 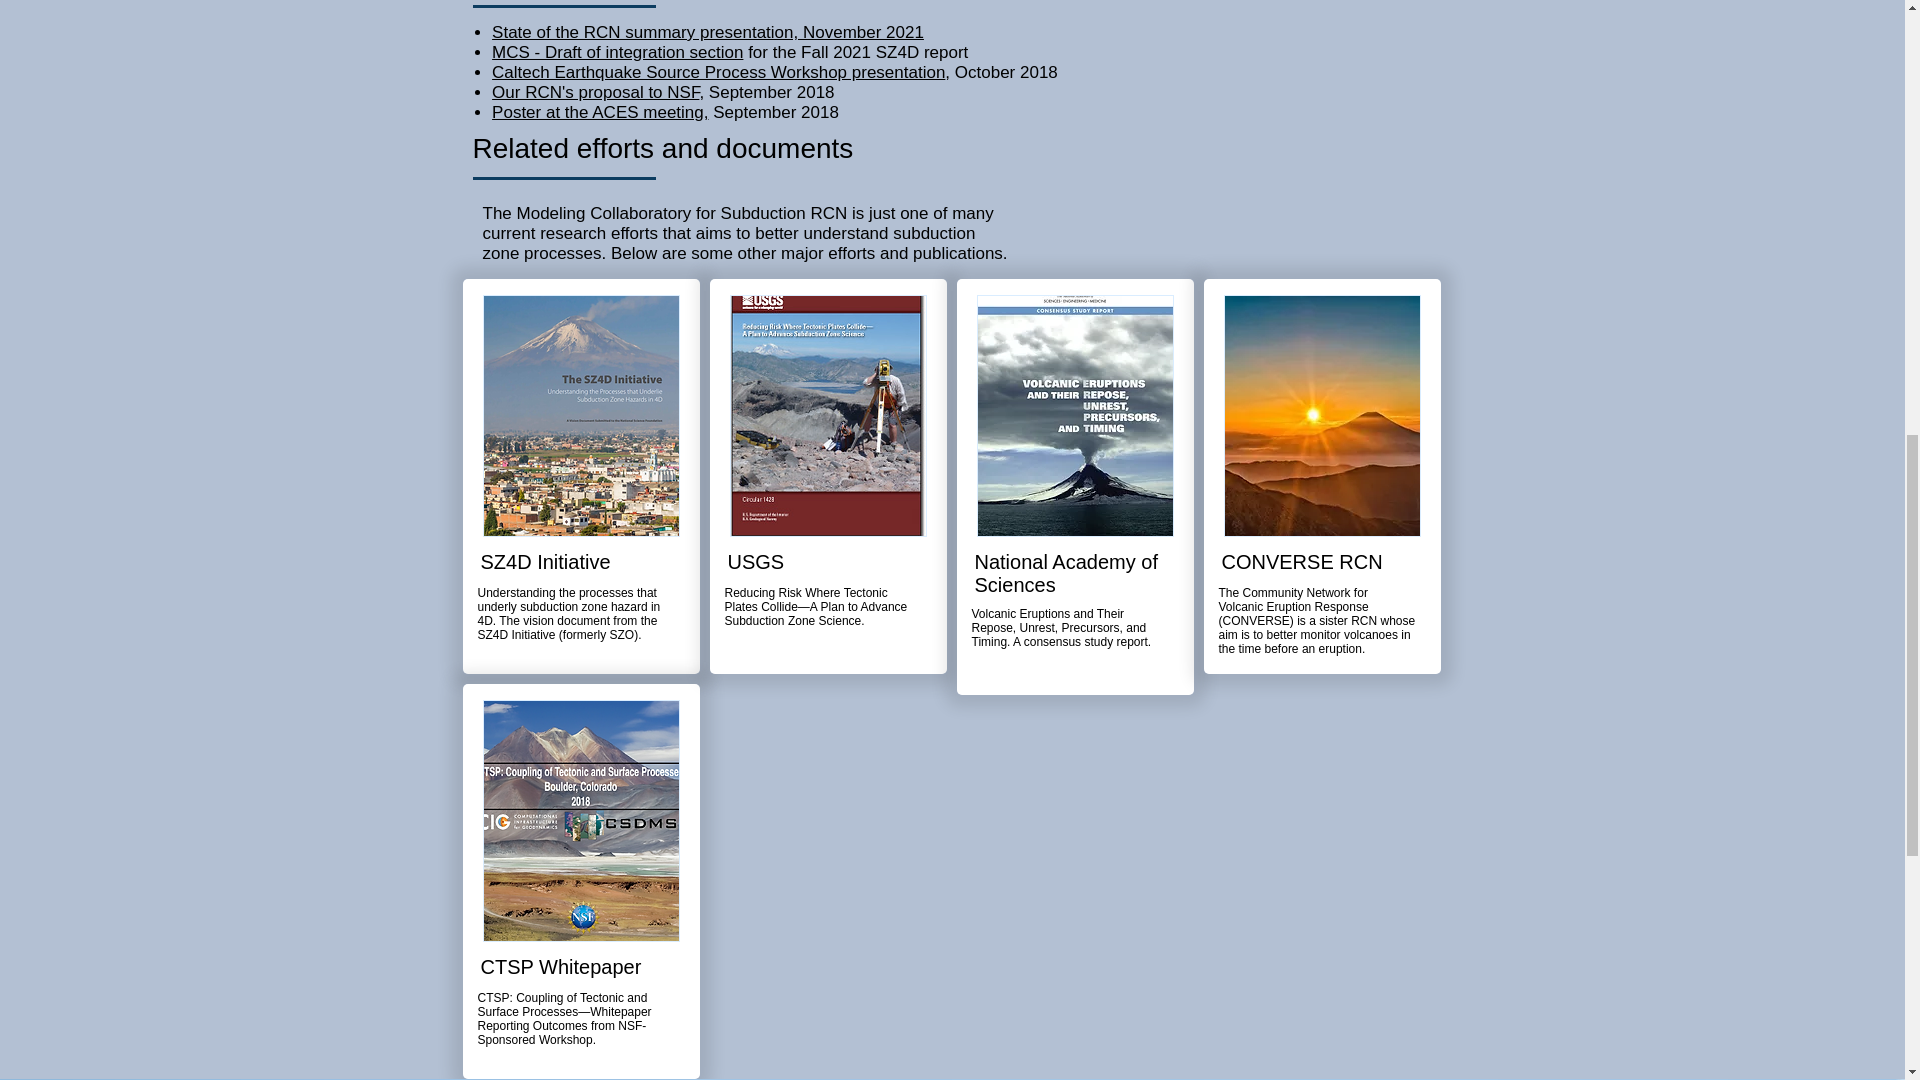 What do you see at coordinates (718, 72) in the screenshot?
I see `Caltech Earthquake Source Process Workshop presentation` at bounding box center [718, 72].